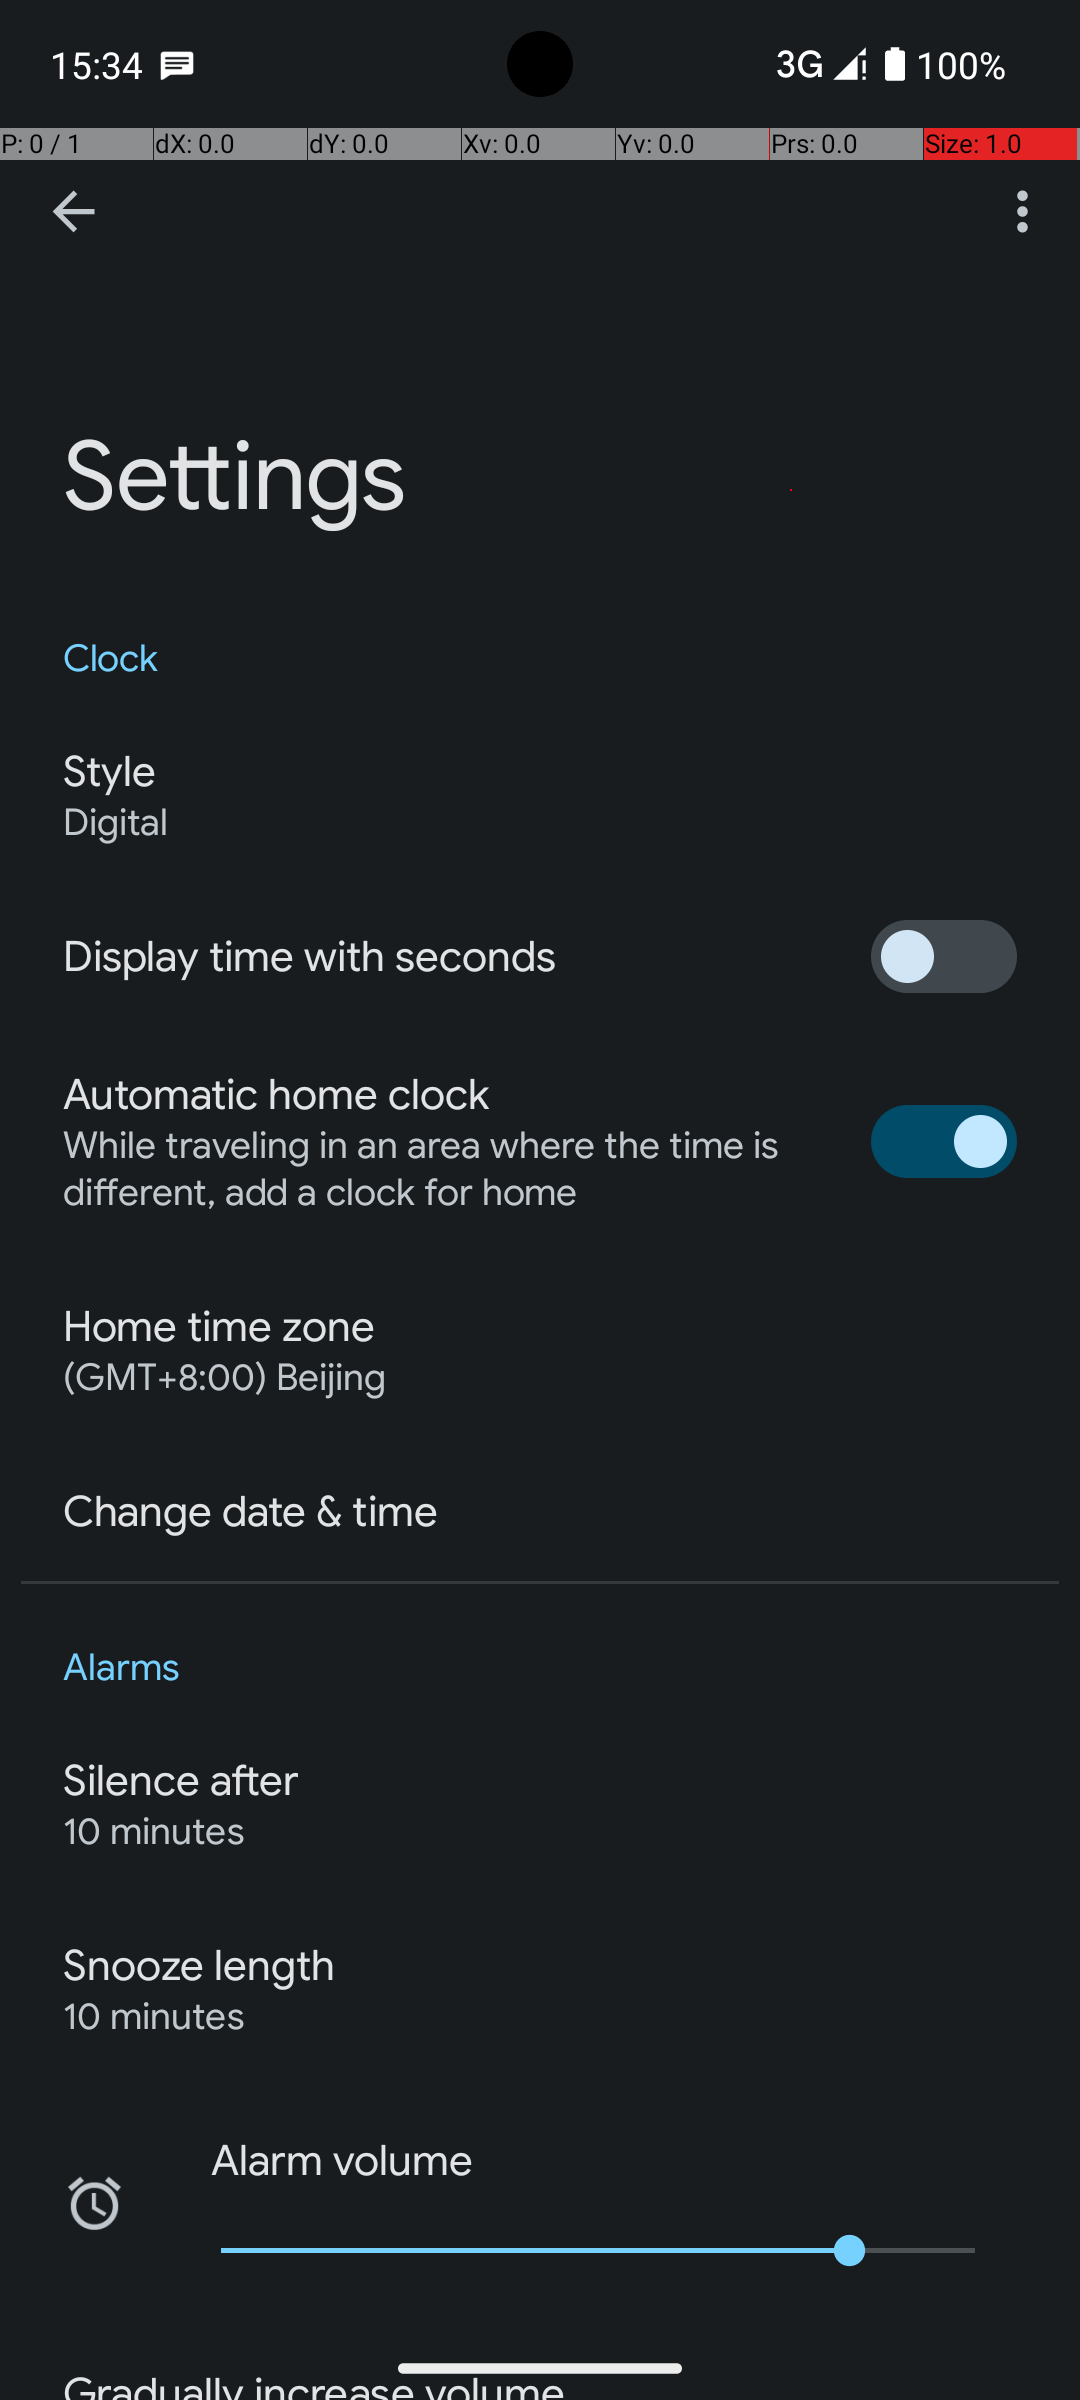 This screenshot has height=2400, width=1080. I want to click on (GMT+8:00) Beijing, so click(224, 1378).